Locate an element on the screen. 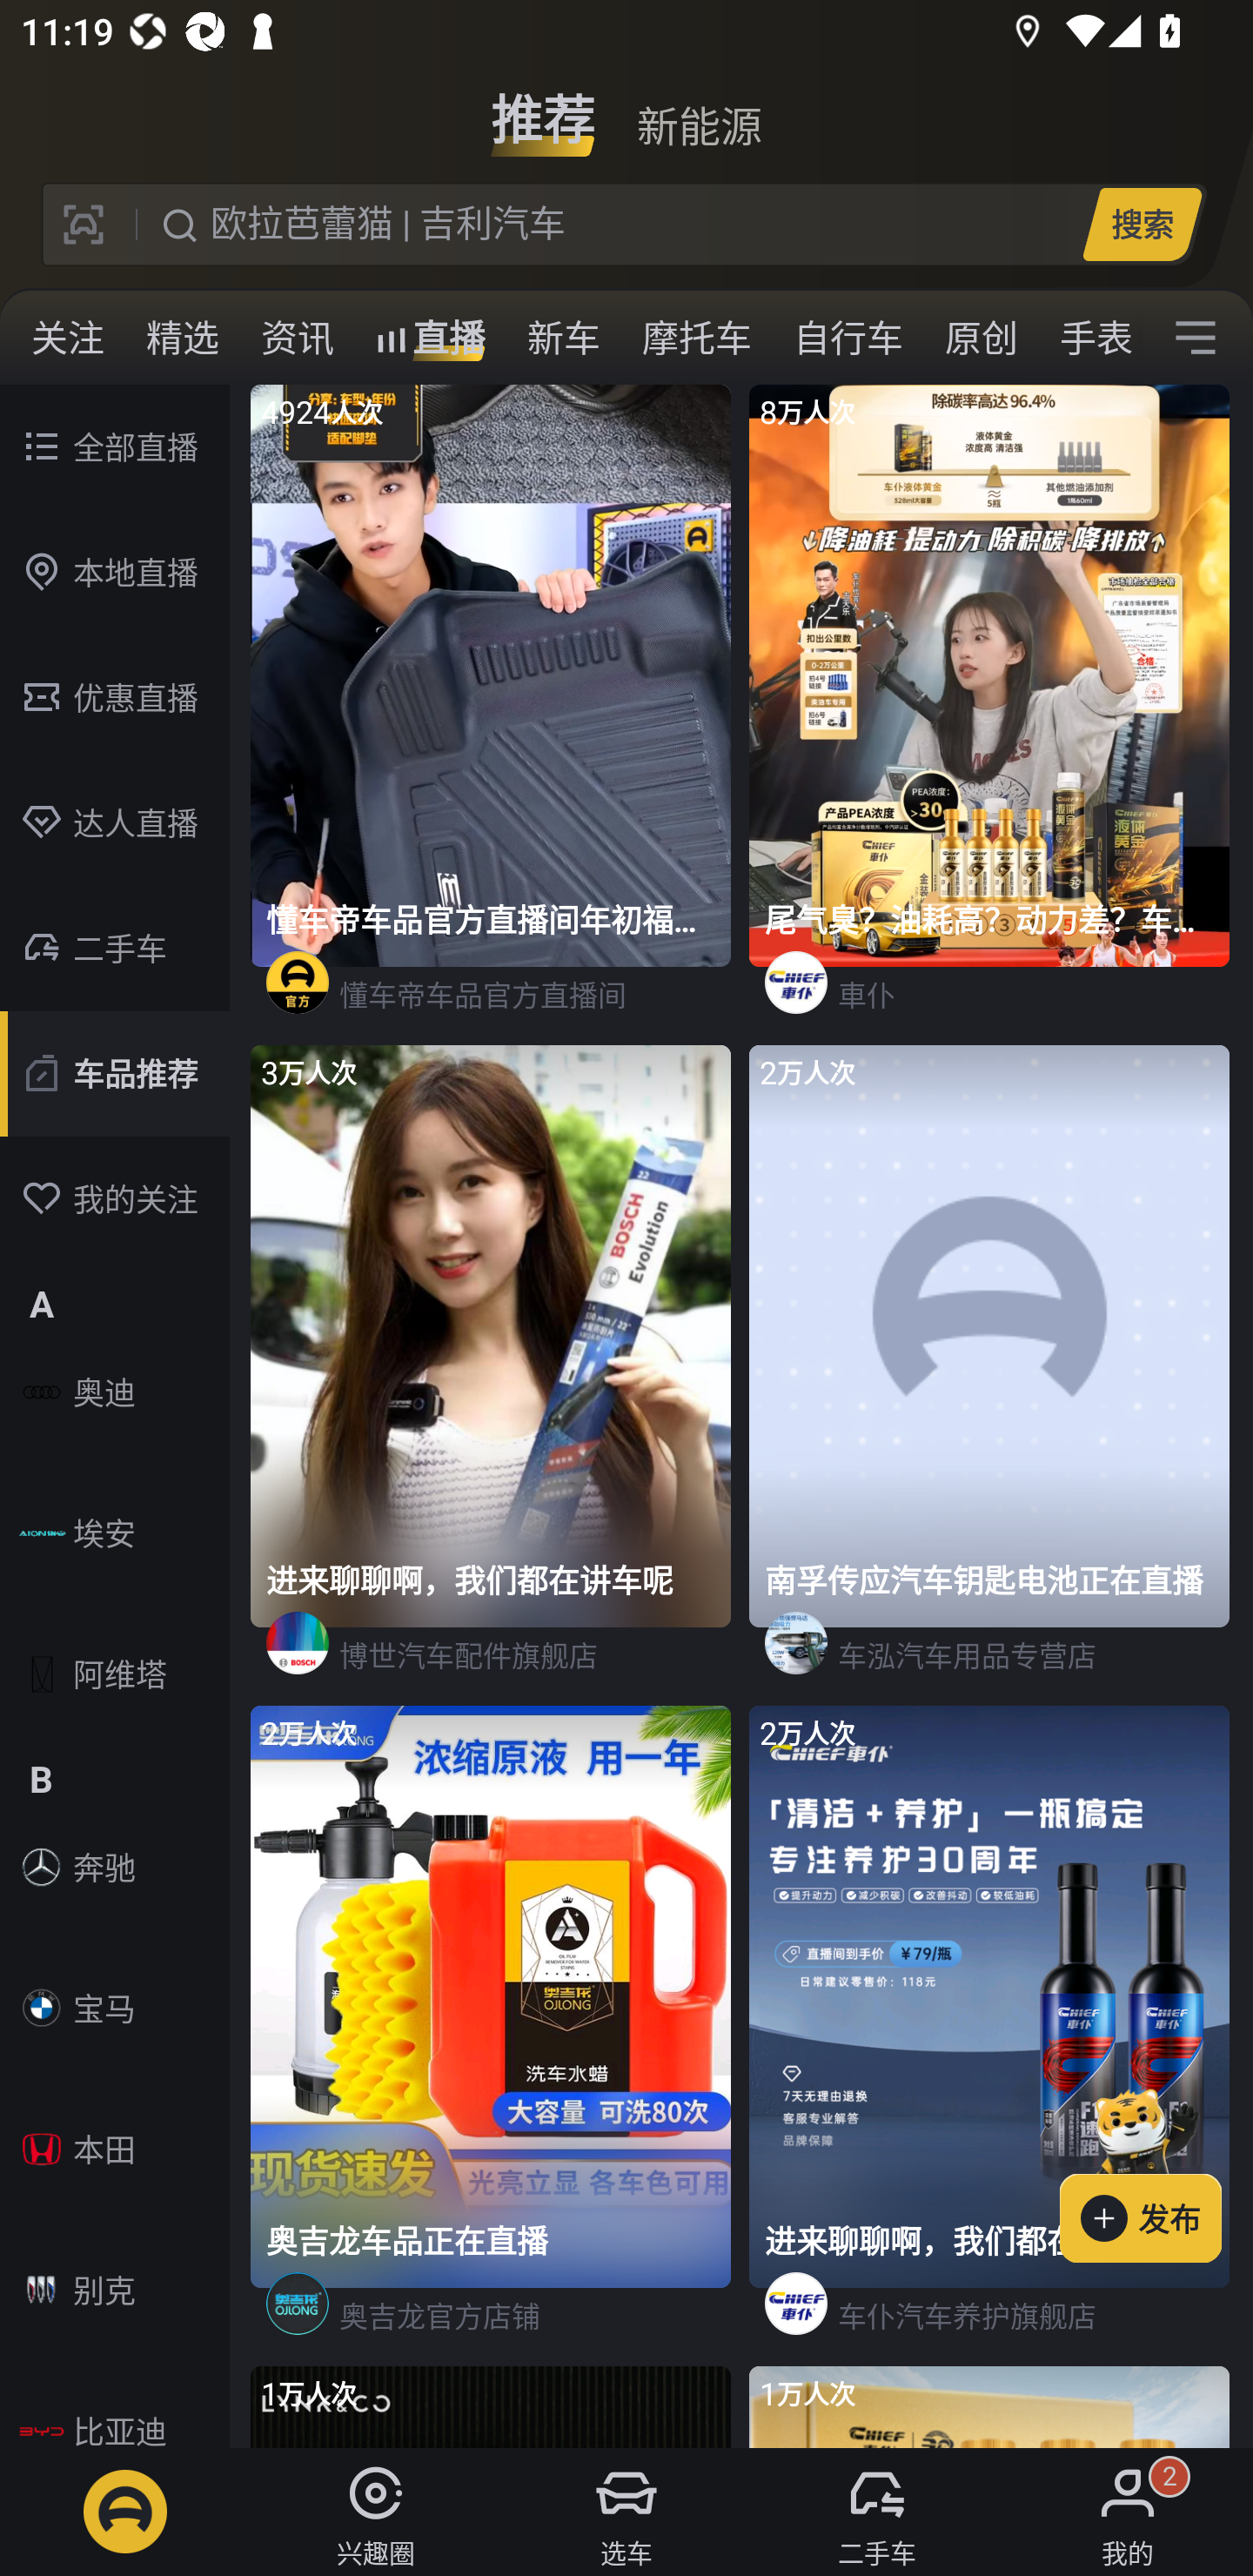 This screenshot has width=1253, height=2576. 优惠直播 is located at coordinates (115, 698).